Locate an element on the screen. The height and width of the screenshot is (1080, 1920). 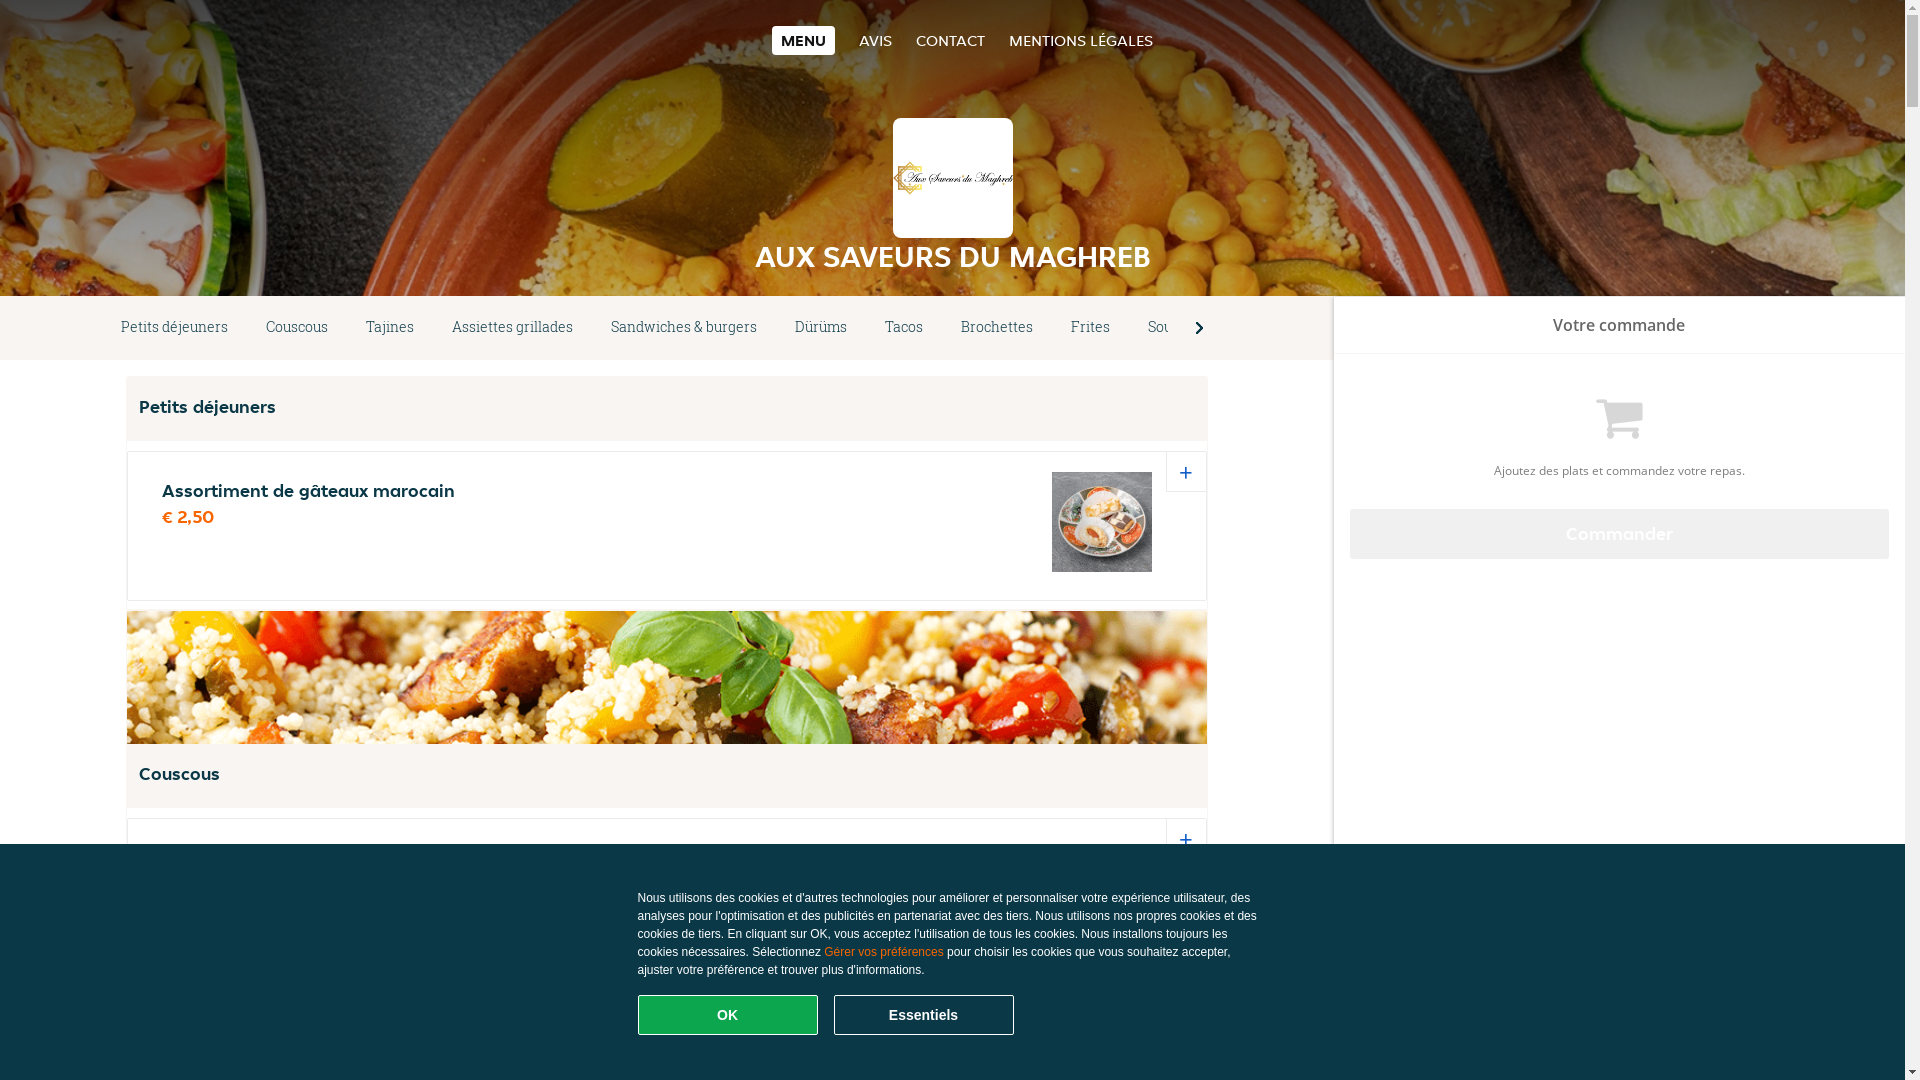
AVIS is located at coordinates (876, 40).